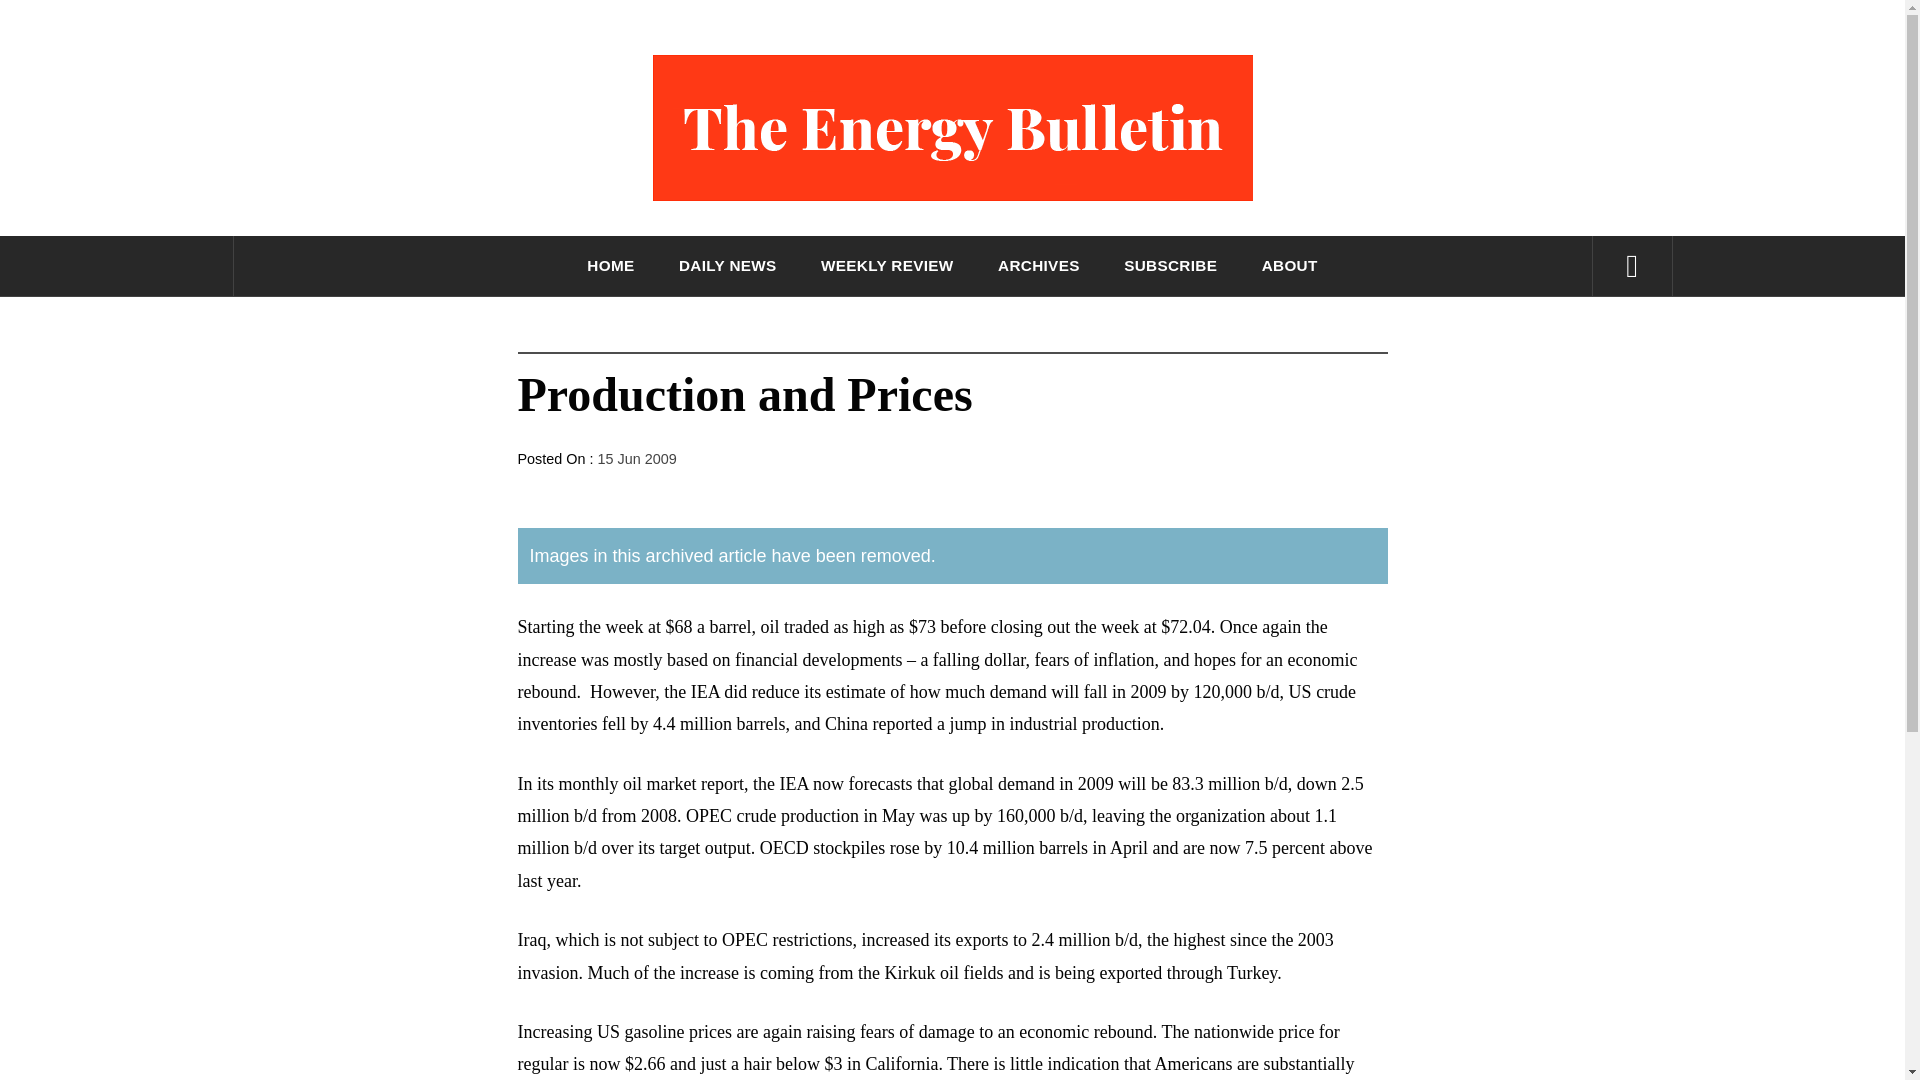 The width and height of the screenshot is (1920, 1080). What do you see at coordinates (952, 260) in the screenshot?
I see `THE ENERGY BULLETIN` at bounding box center [952, 260].